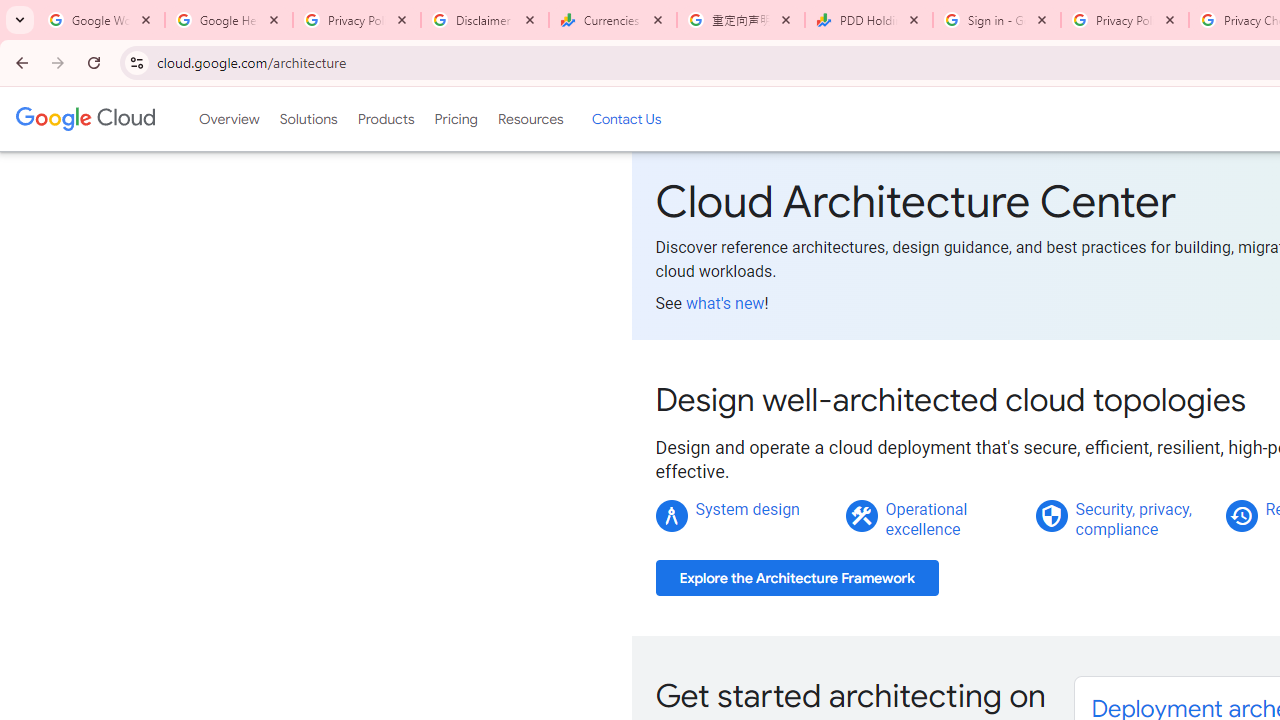 This screenshot has width=1280, height=720. Describe the element at coordinates (84, 118) in the screenshot. I see `Google Cloud` at that location.